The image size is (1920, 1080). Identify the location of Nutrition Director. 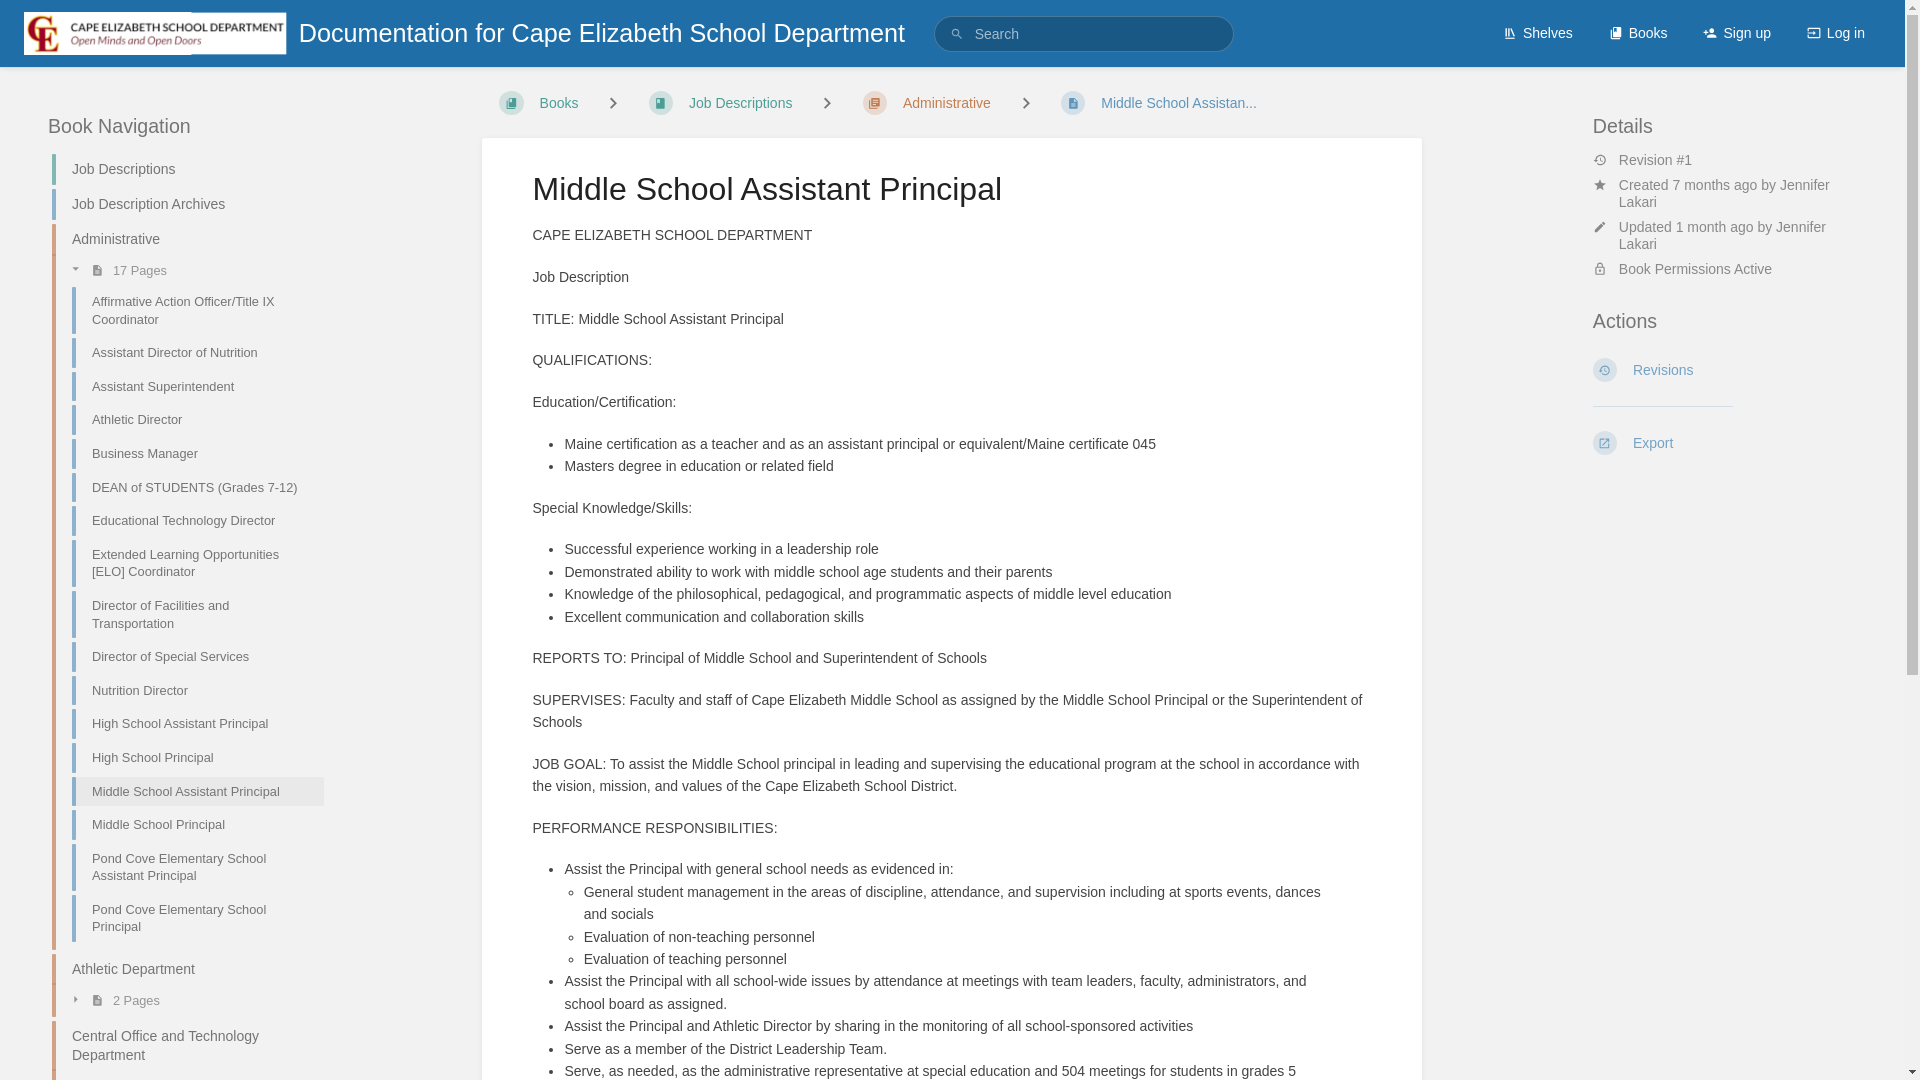
(190, 690).